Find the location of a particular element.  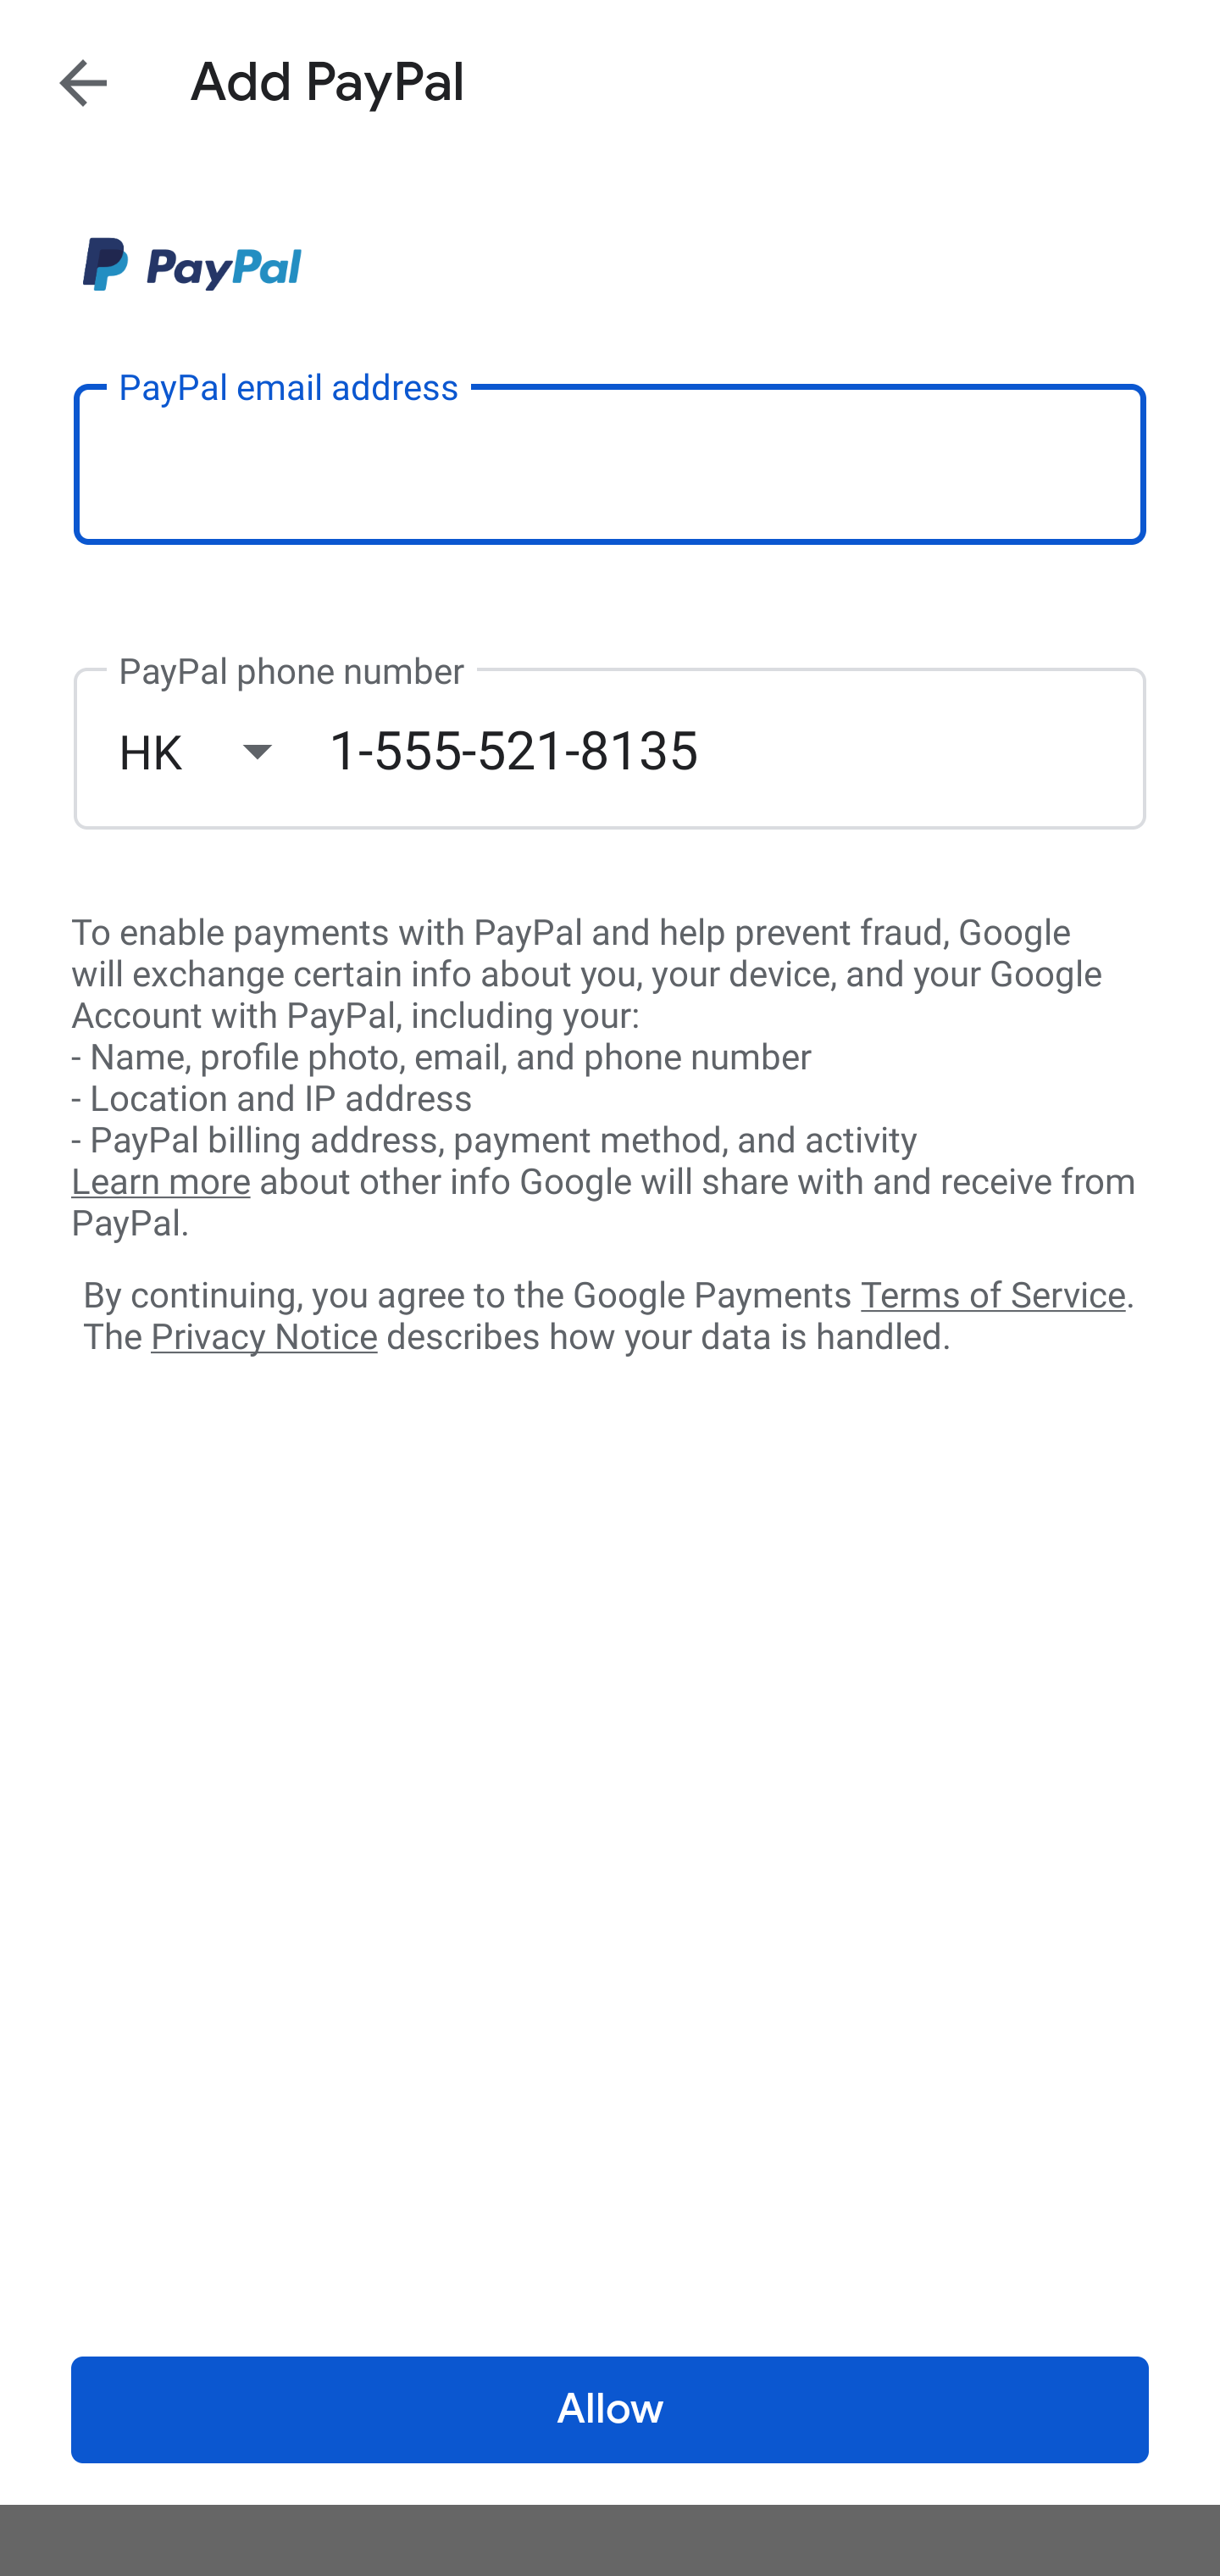

Learn more is located at coordinates (160, 1182).